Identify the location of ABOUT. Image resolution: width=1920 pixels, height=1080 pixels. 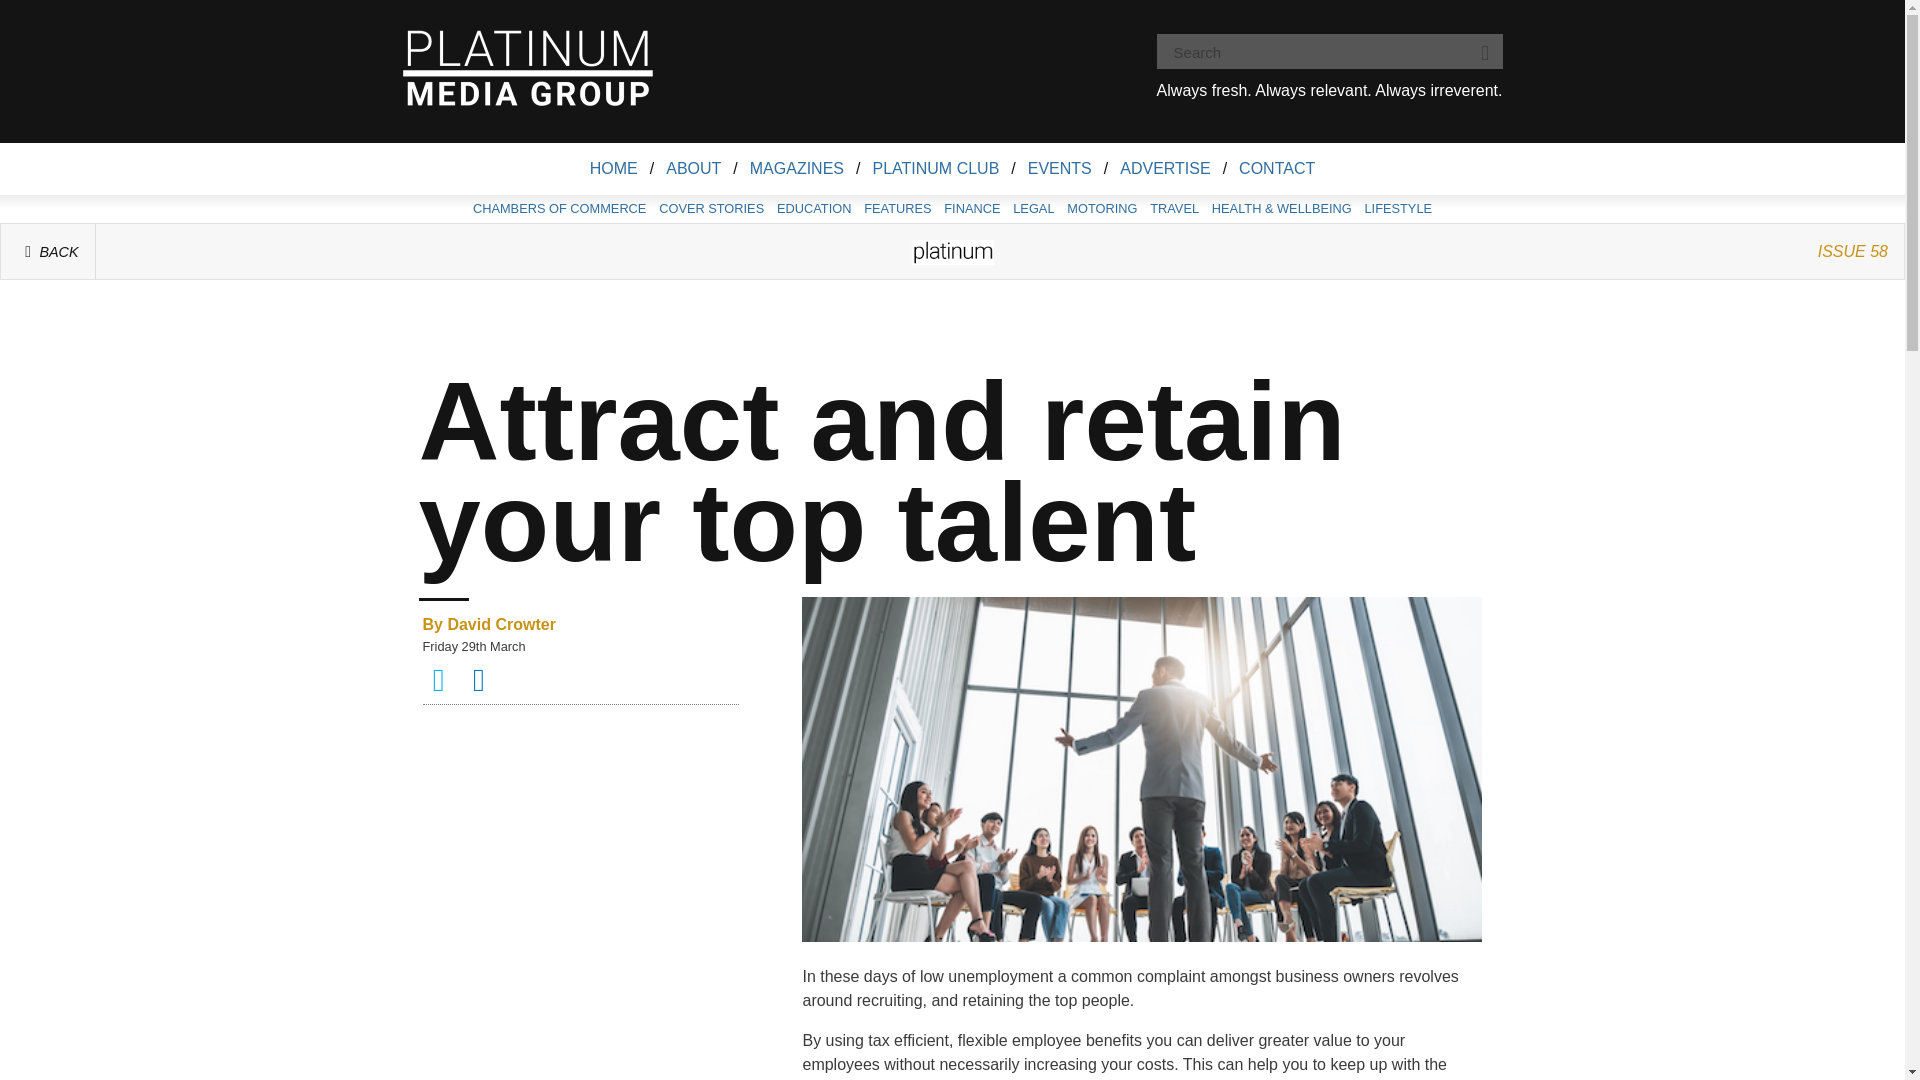
(694, 168).